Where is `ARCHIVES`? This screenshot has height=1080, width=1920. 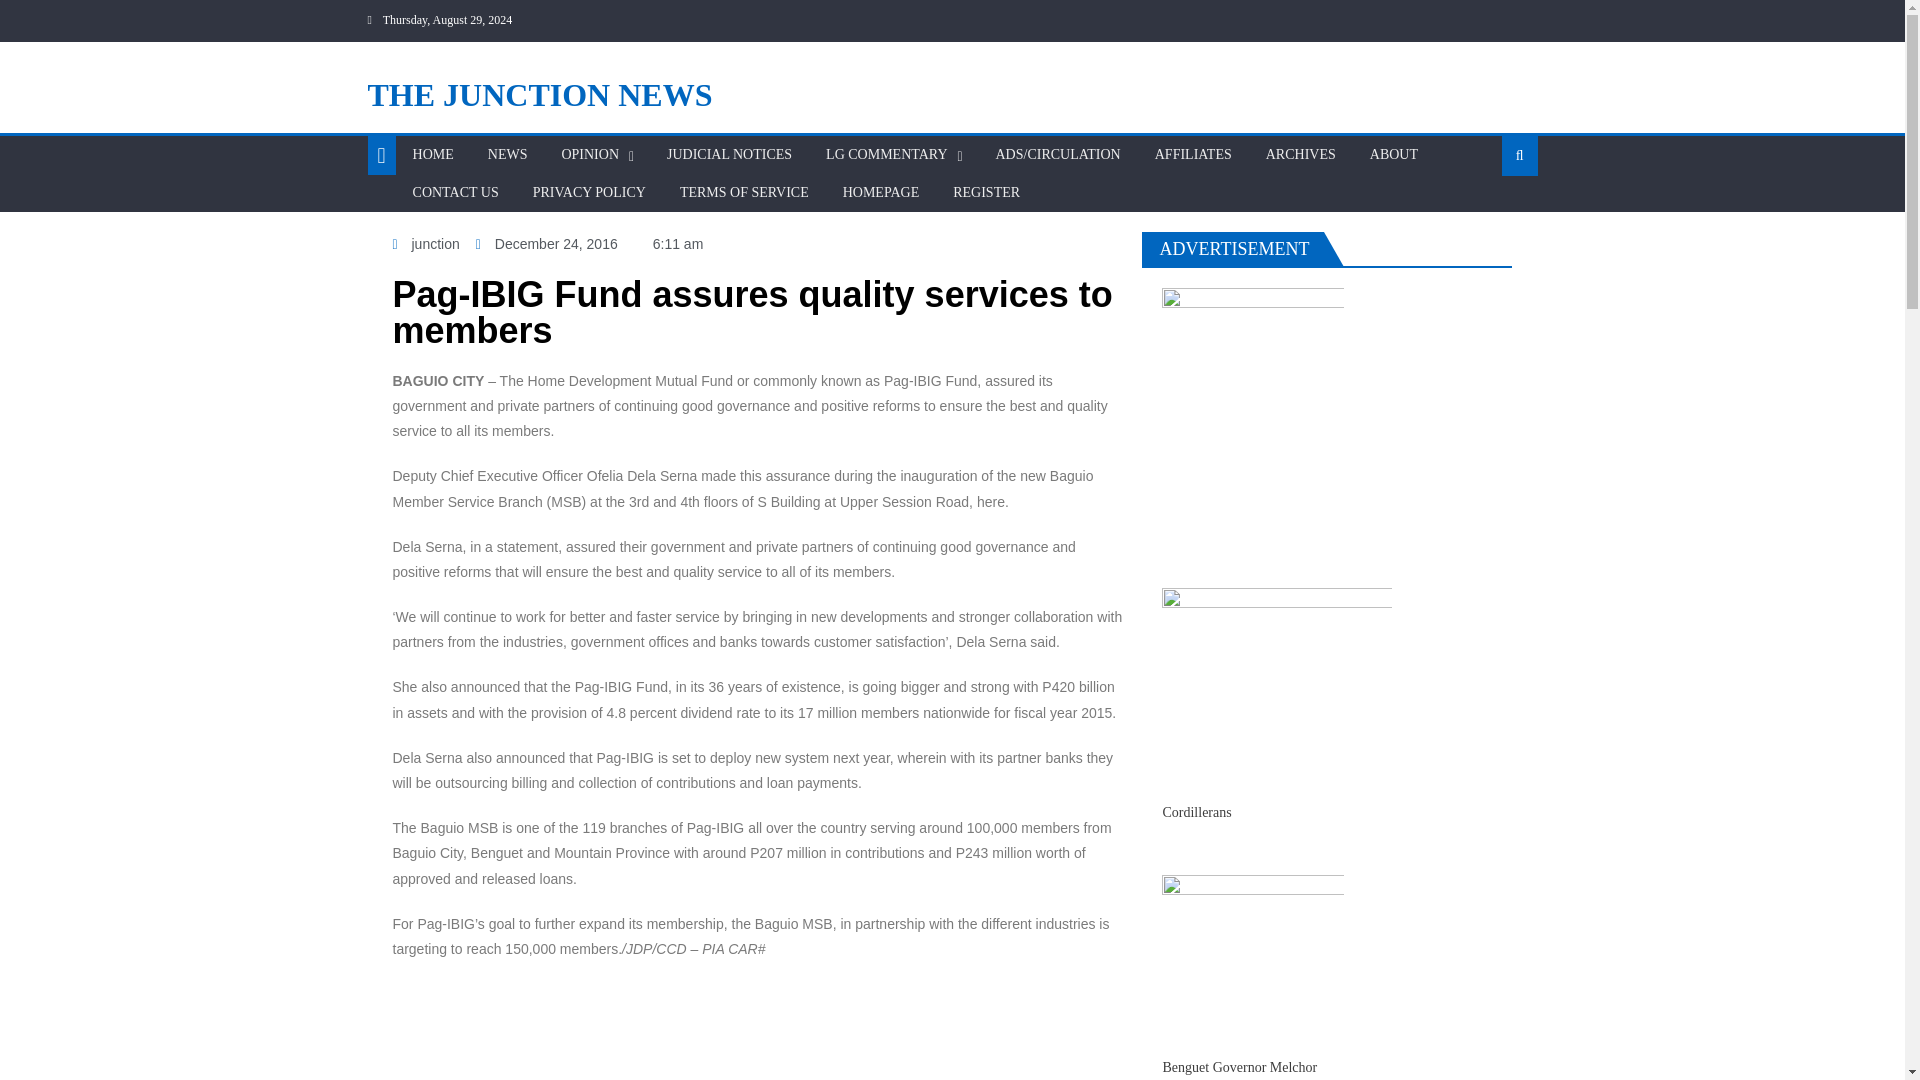 ARCHIVES is located at coordinates (1301, 154).